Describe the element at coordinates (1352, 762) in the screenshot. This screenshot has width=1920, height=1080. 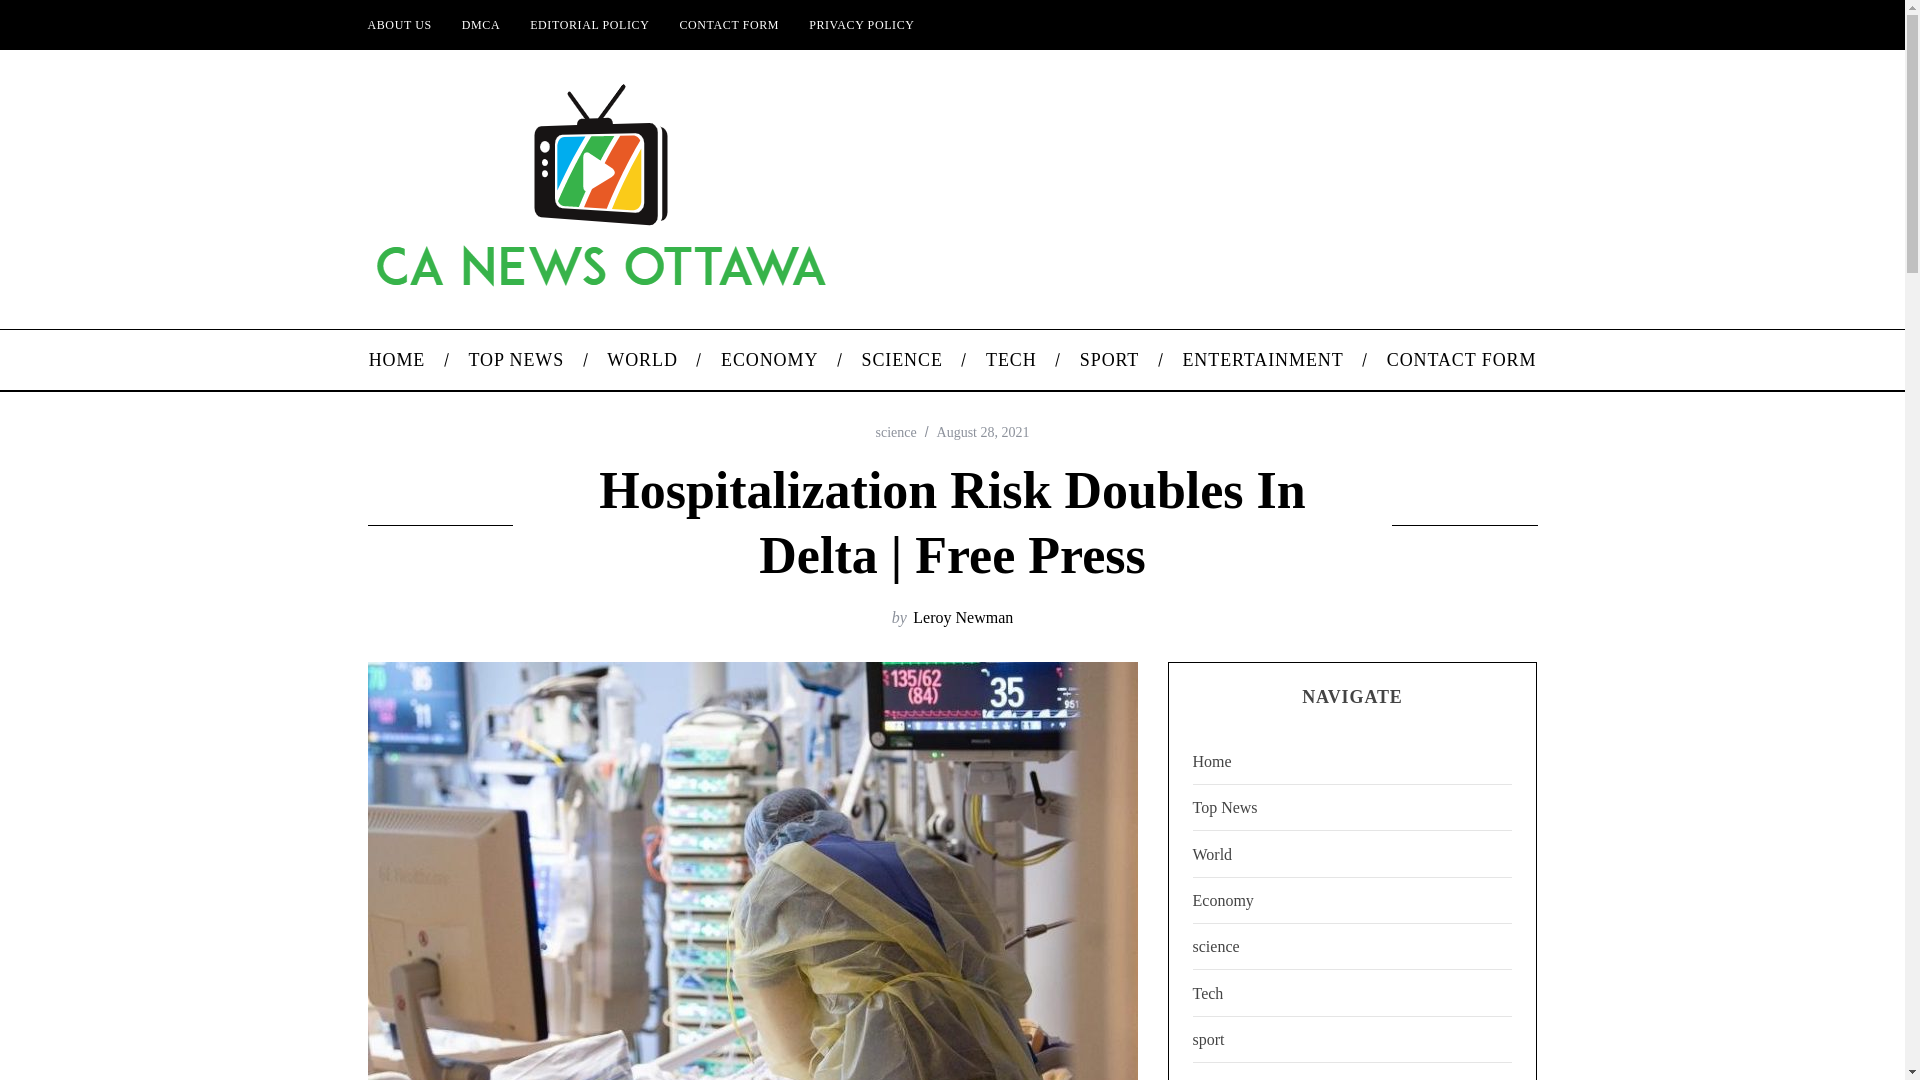
I see `Home` at that location.